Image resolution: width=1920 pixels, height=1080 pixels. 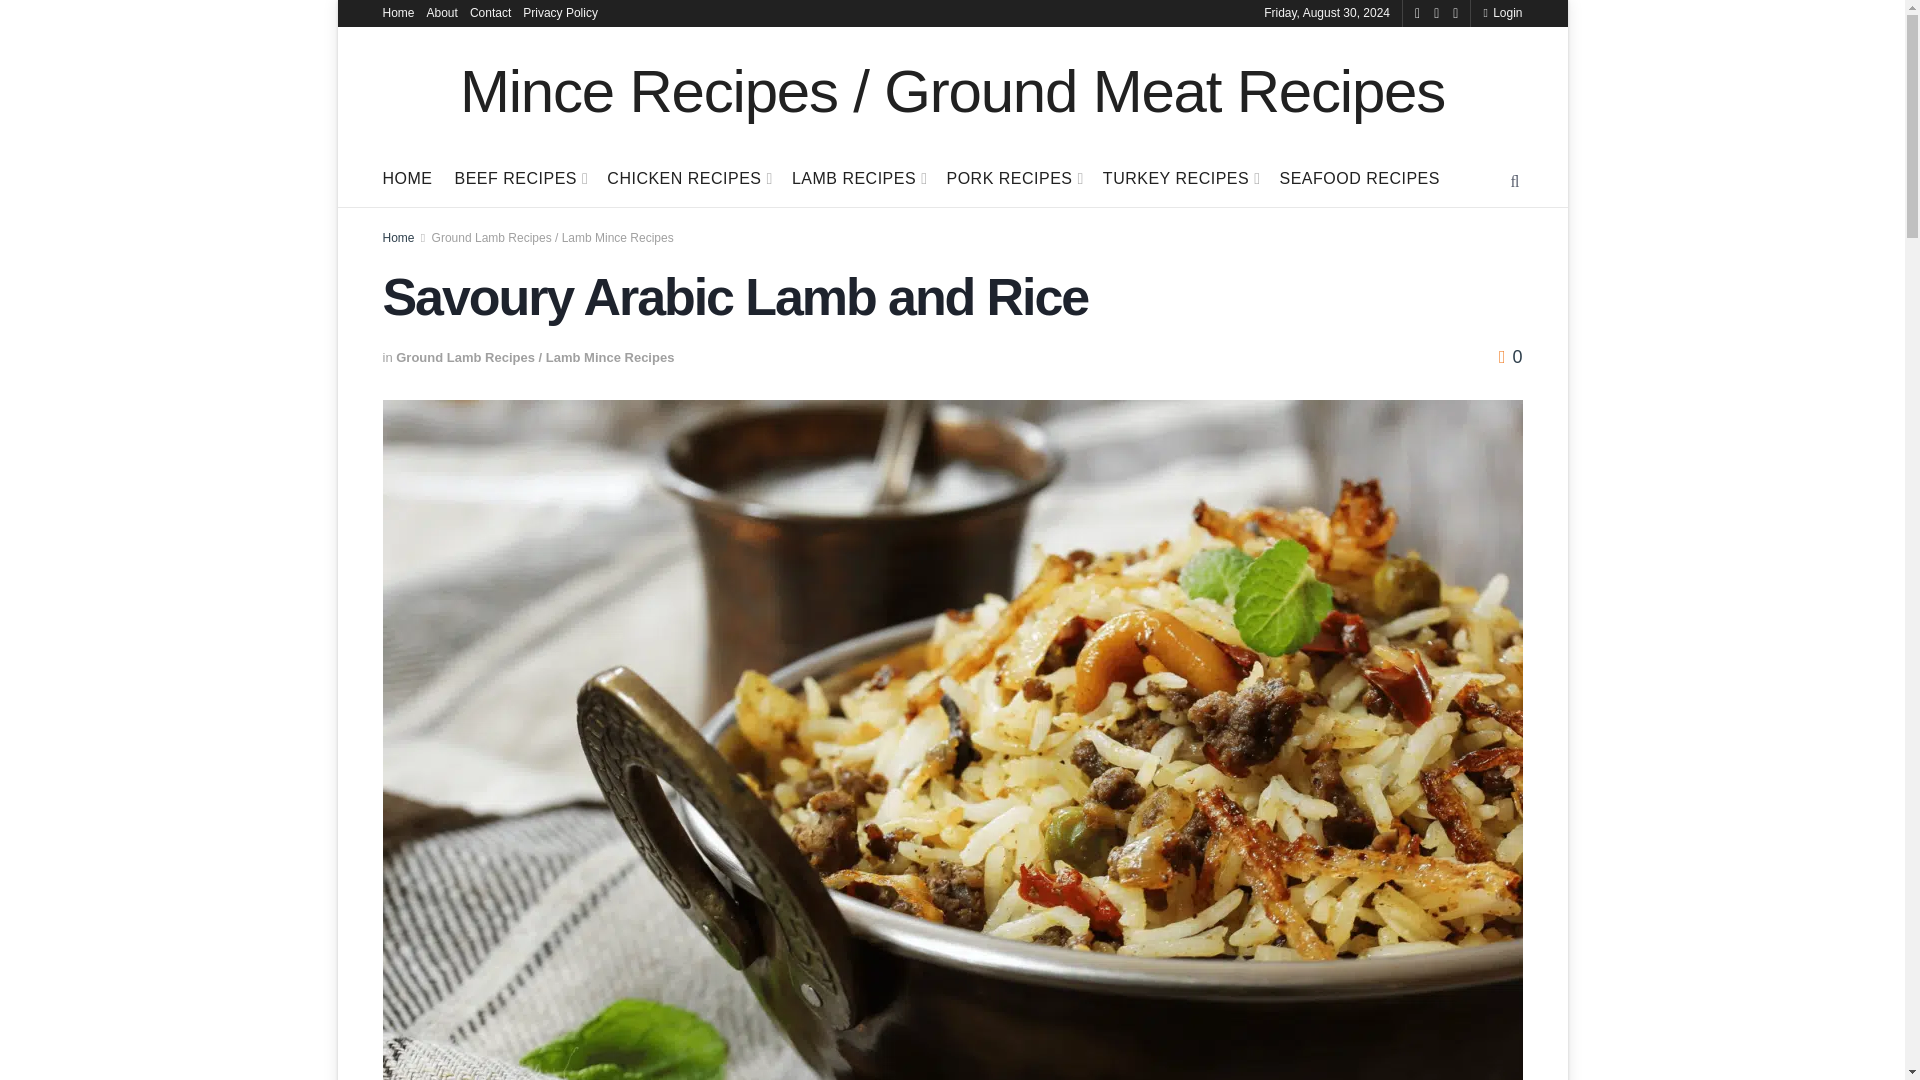 I want to click on About, so click(x=442, y=14).